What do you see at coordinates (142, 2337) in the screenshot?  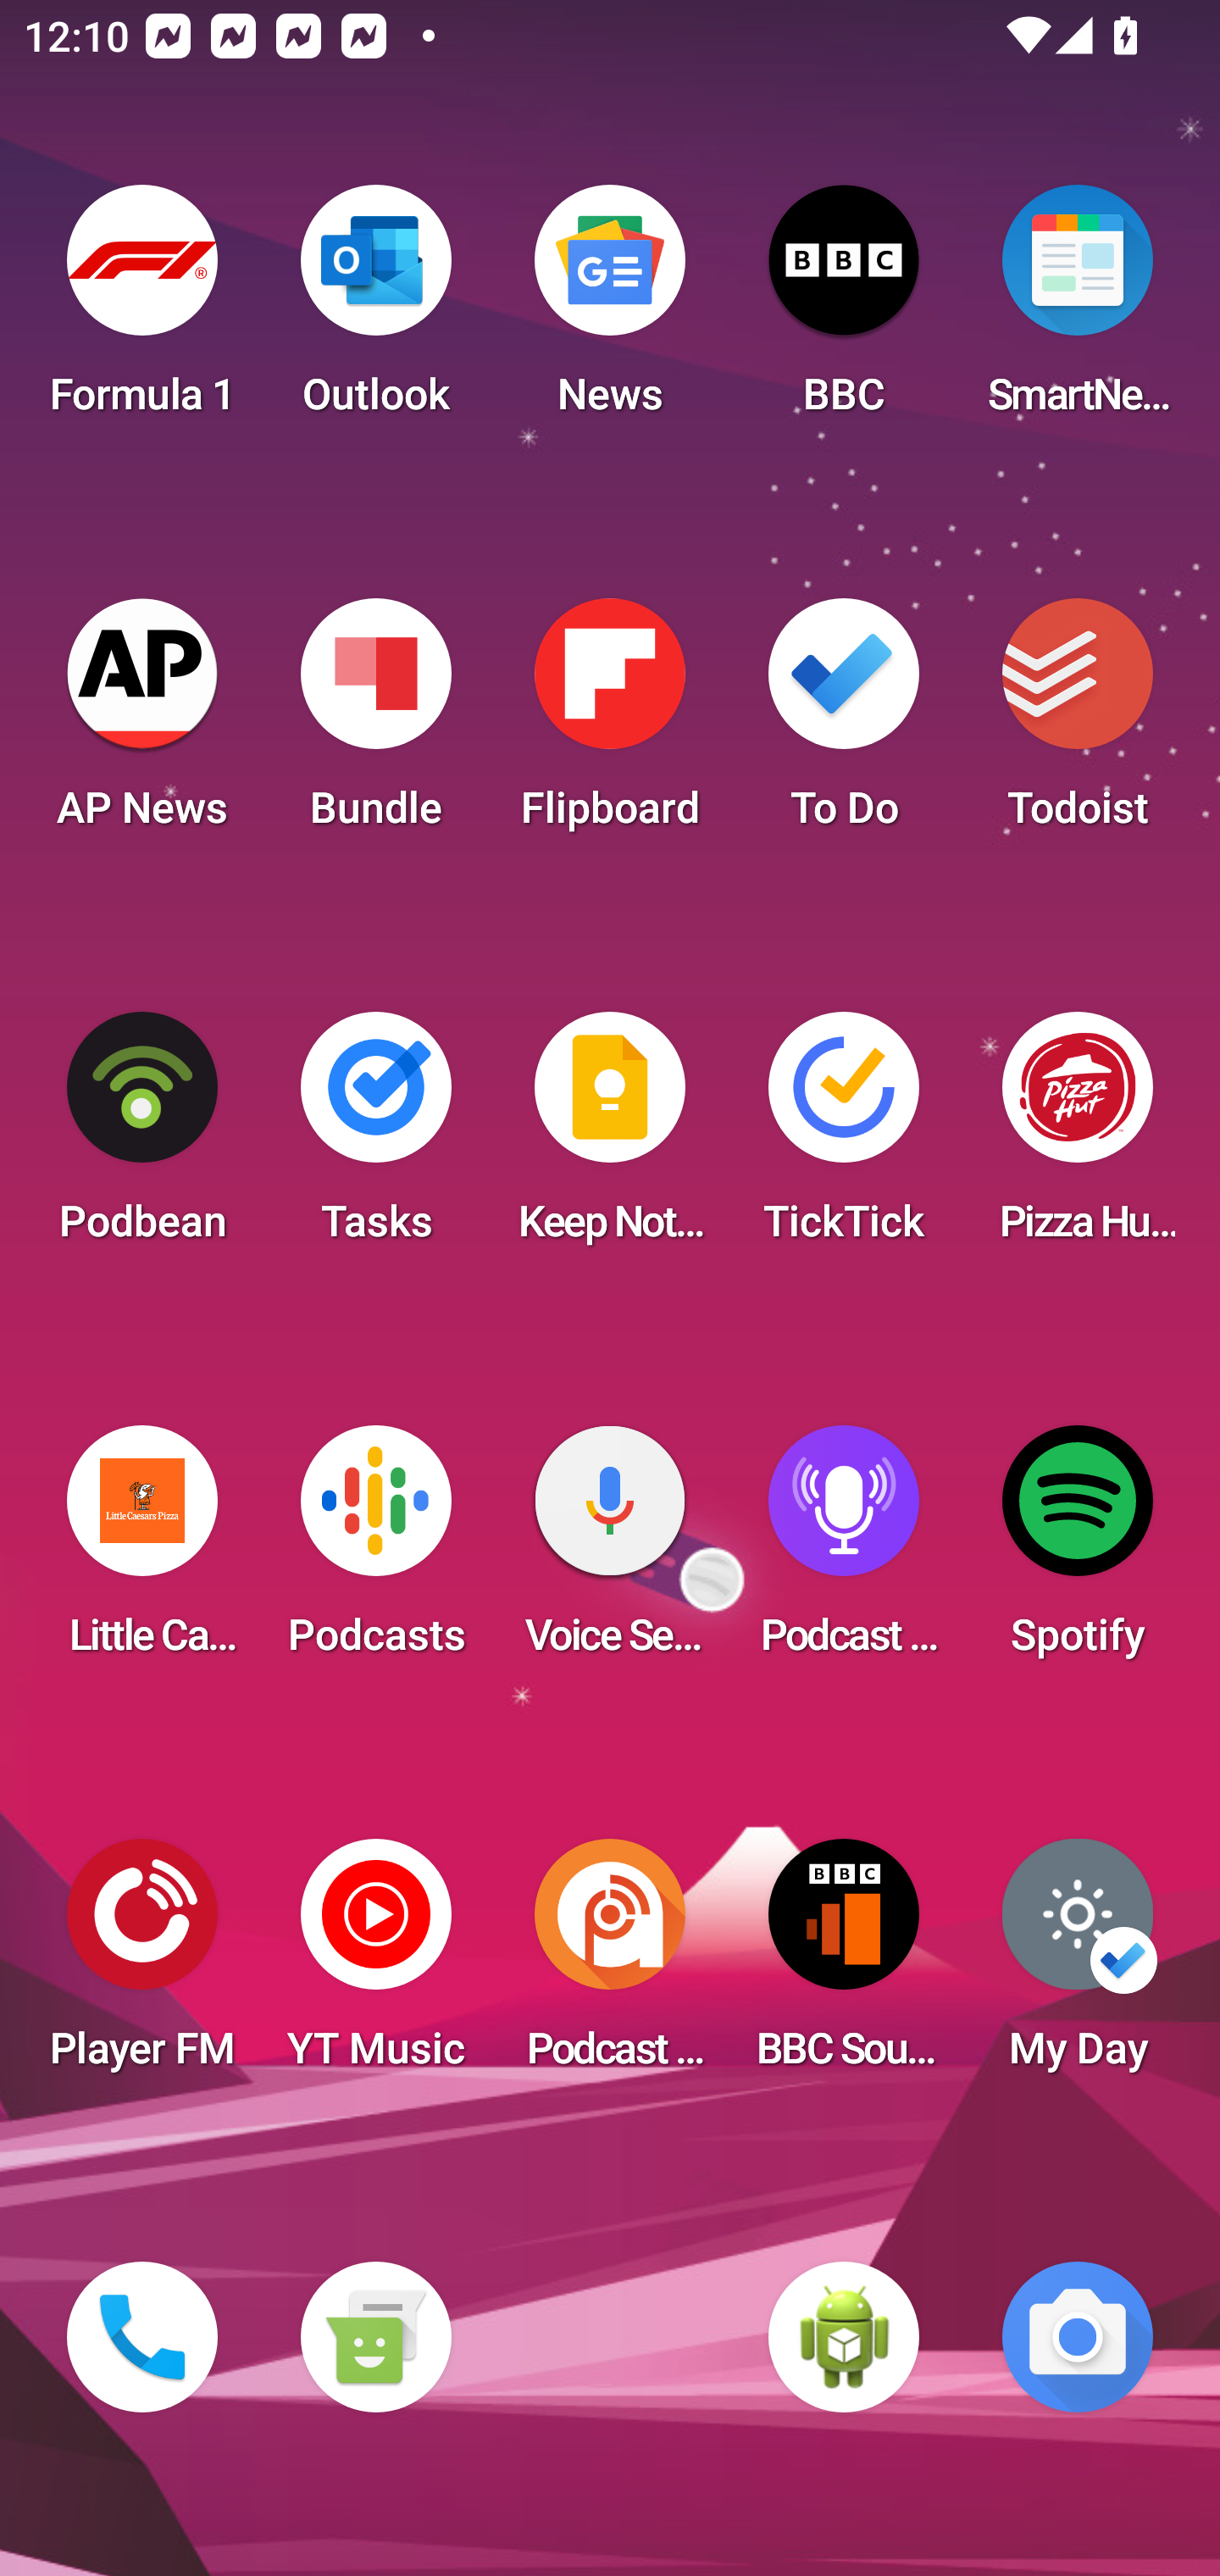 I see `Phone` at bounding box center [142, 2337].